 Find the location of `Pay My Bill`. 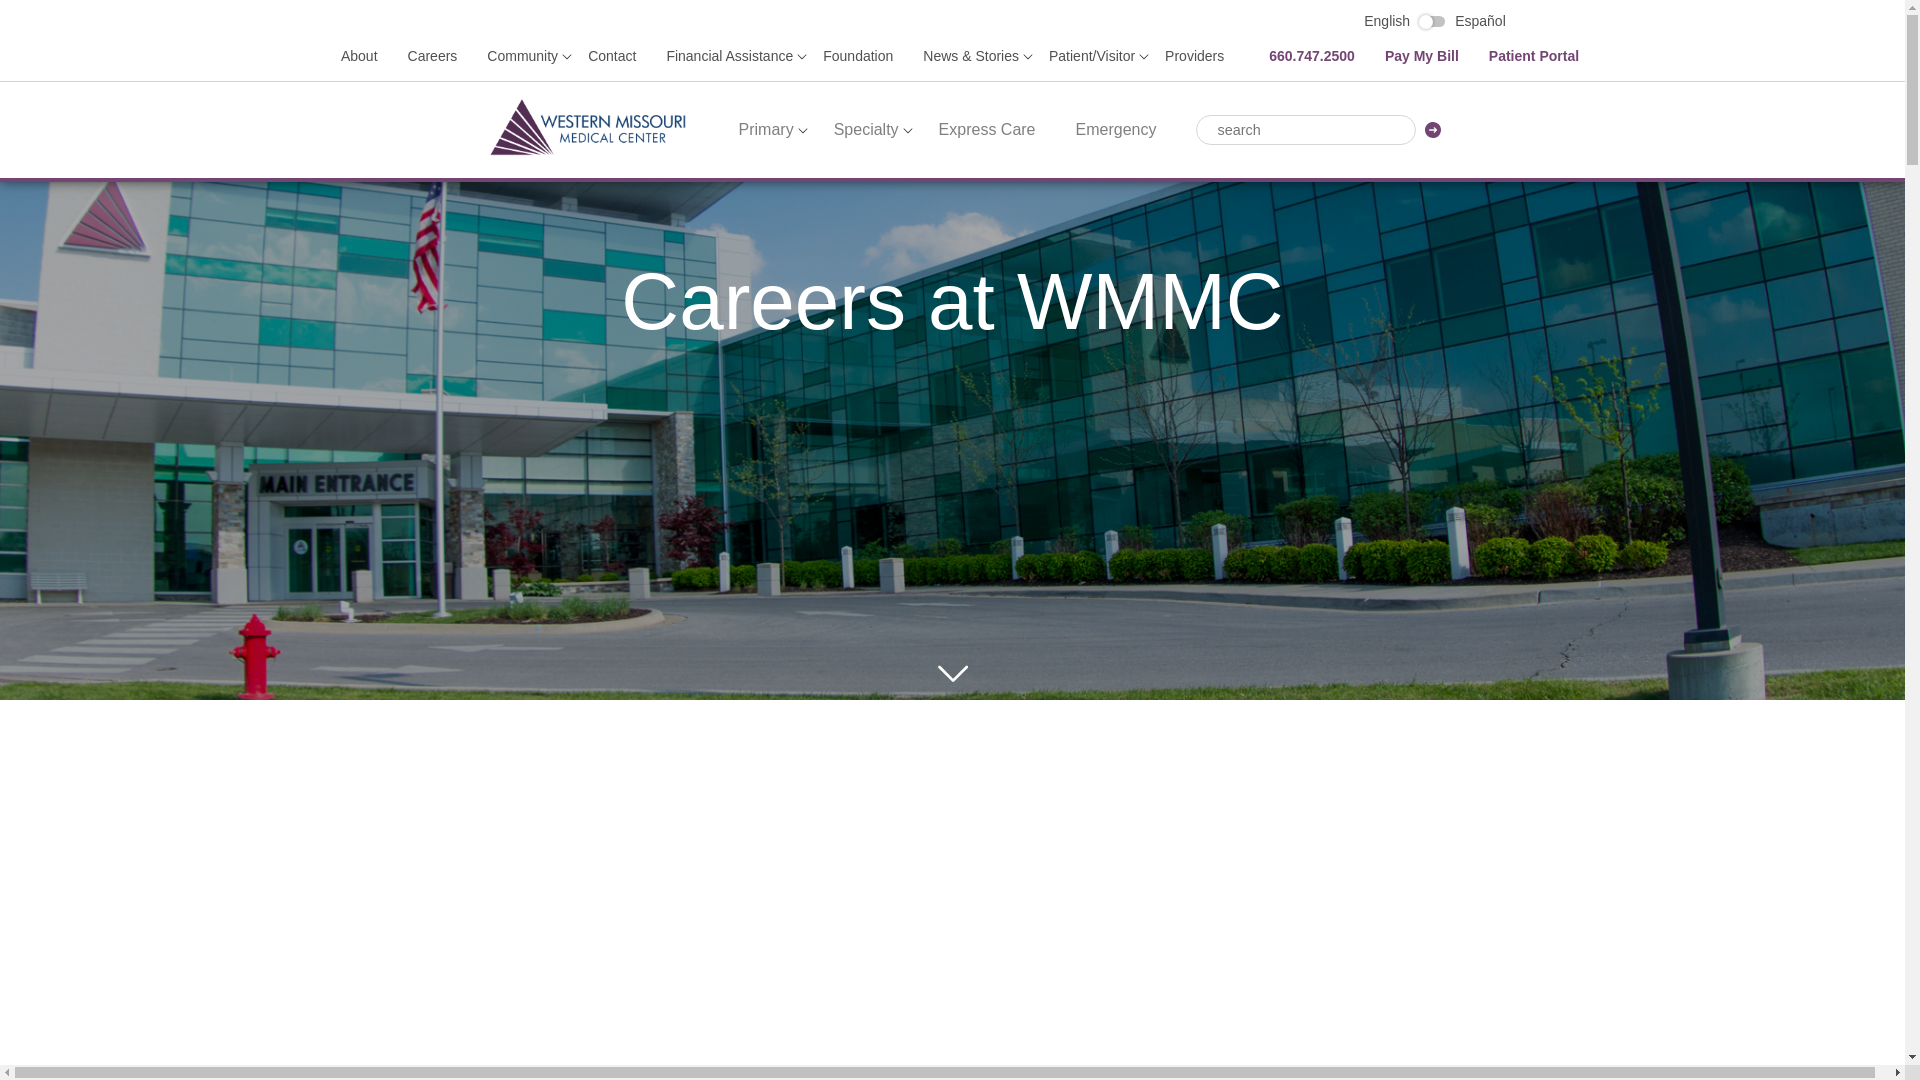

Pay My Bill is located at coordinates (1422, 56).